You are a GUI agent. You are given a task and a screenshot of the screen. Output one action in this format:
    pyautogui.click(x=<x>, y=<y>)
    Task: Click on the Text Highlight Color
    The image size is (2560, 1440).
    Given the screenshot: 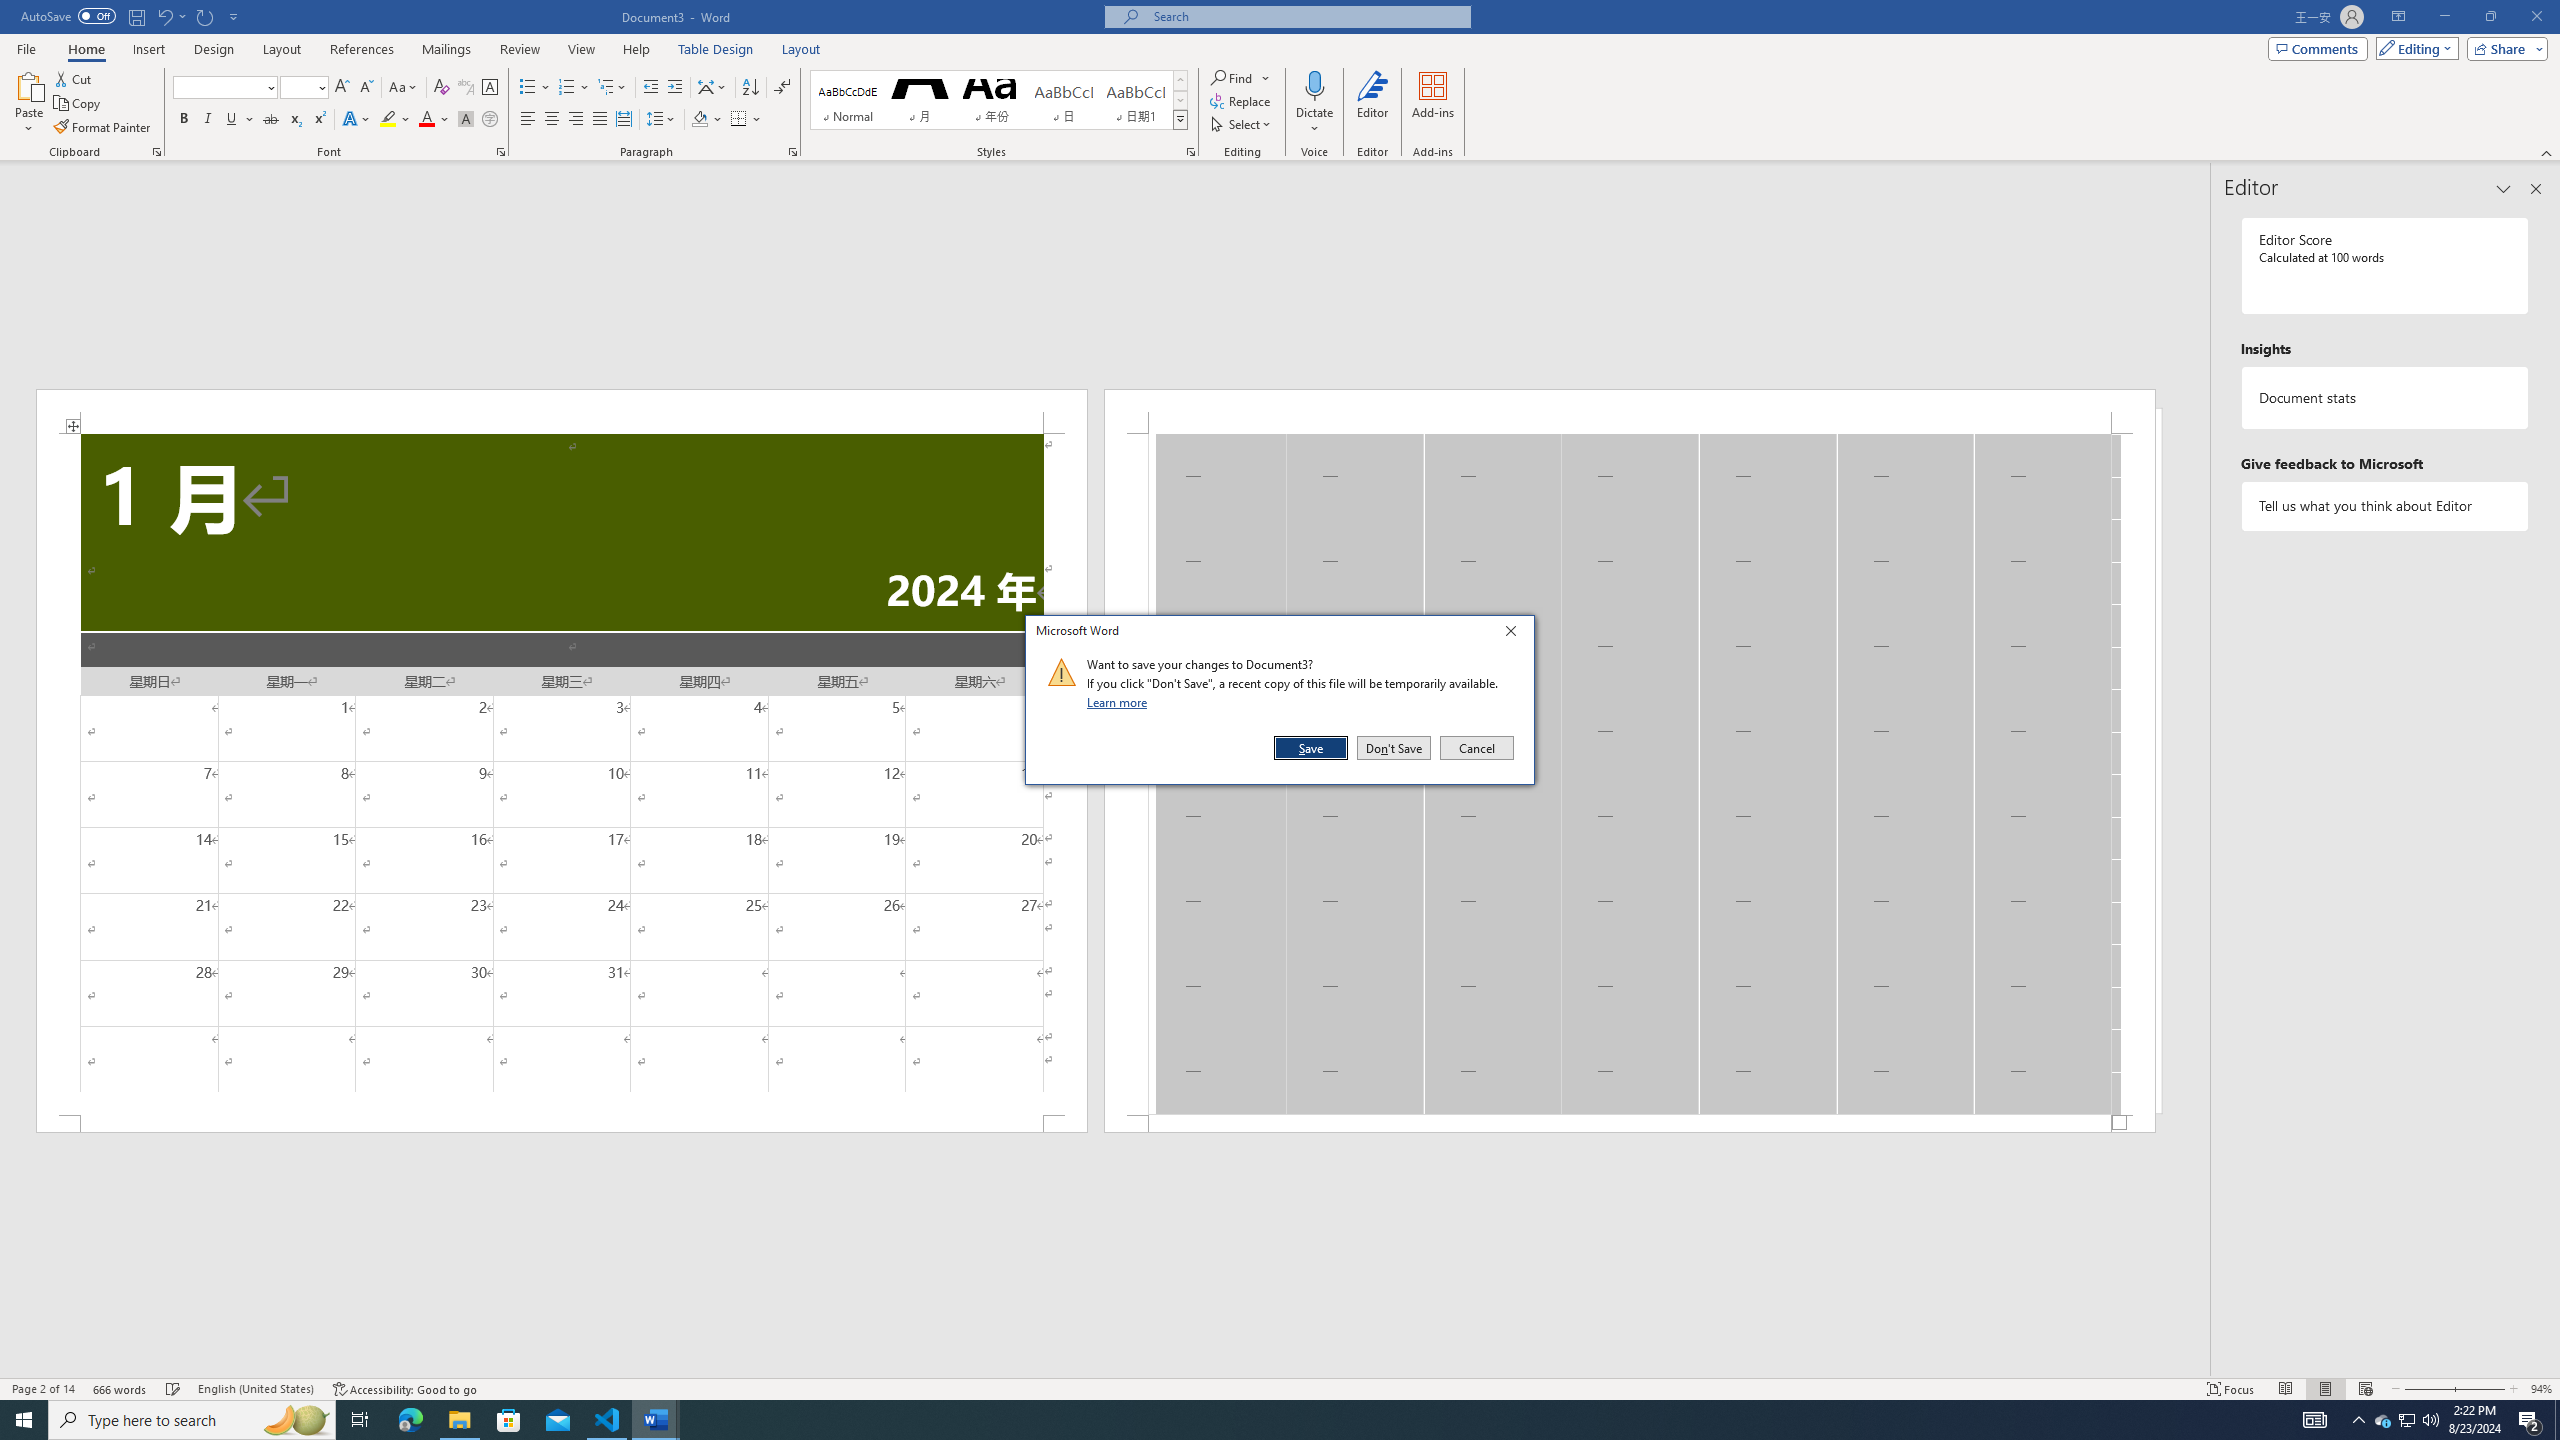 What is the action you would take?
    pyautogui.click(x=395, y=120)
    